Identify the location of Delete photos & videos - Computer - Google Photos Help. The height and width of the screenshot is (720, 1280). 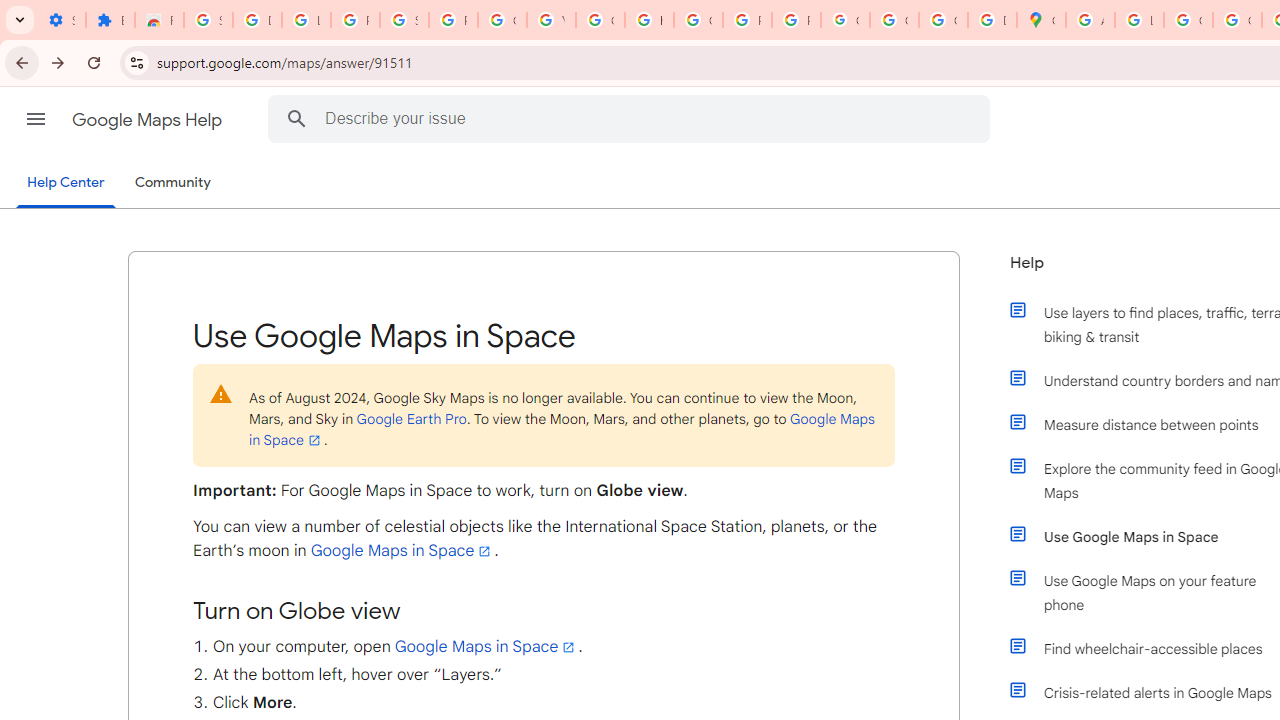
(257, 20).